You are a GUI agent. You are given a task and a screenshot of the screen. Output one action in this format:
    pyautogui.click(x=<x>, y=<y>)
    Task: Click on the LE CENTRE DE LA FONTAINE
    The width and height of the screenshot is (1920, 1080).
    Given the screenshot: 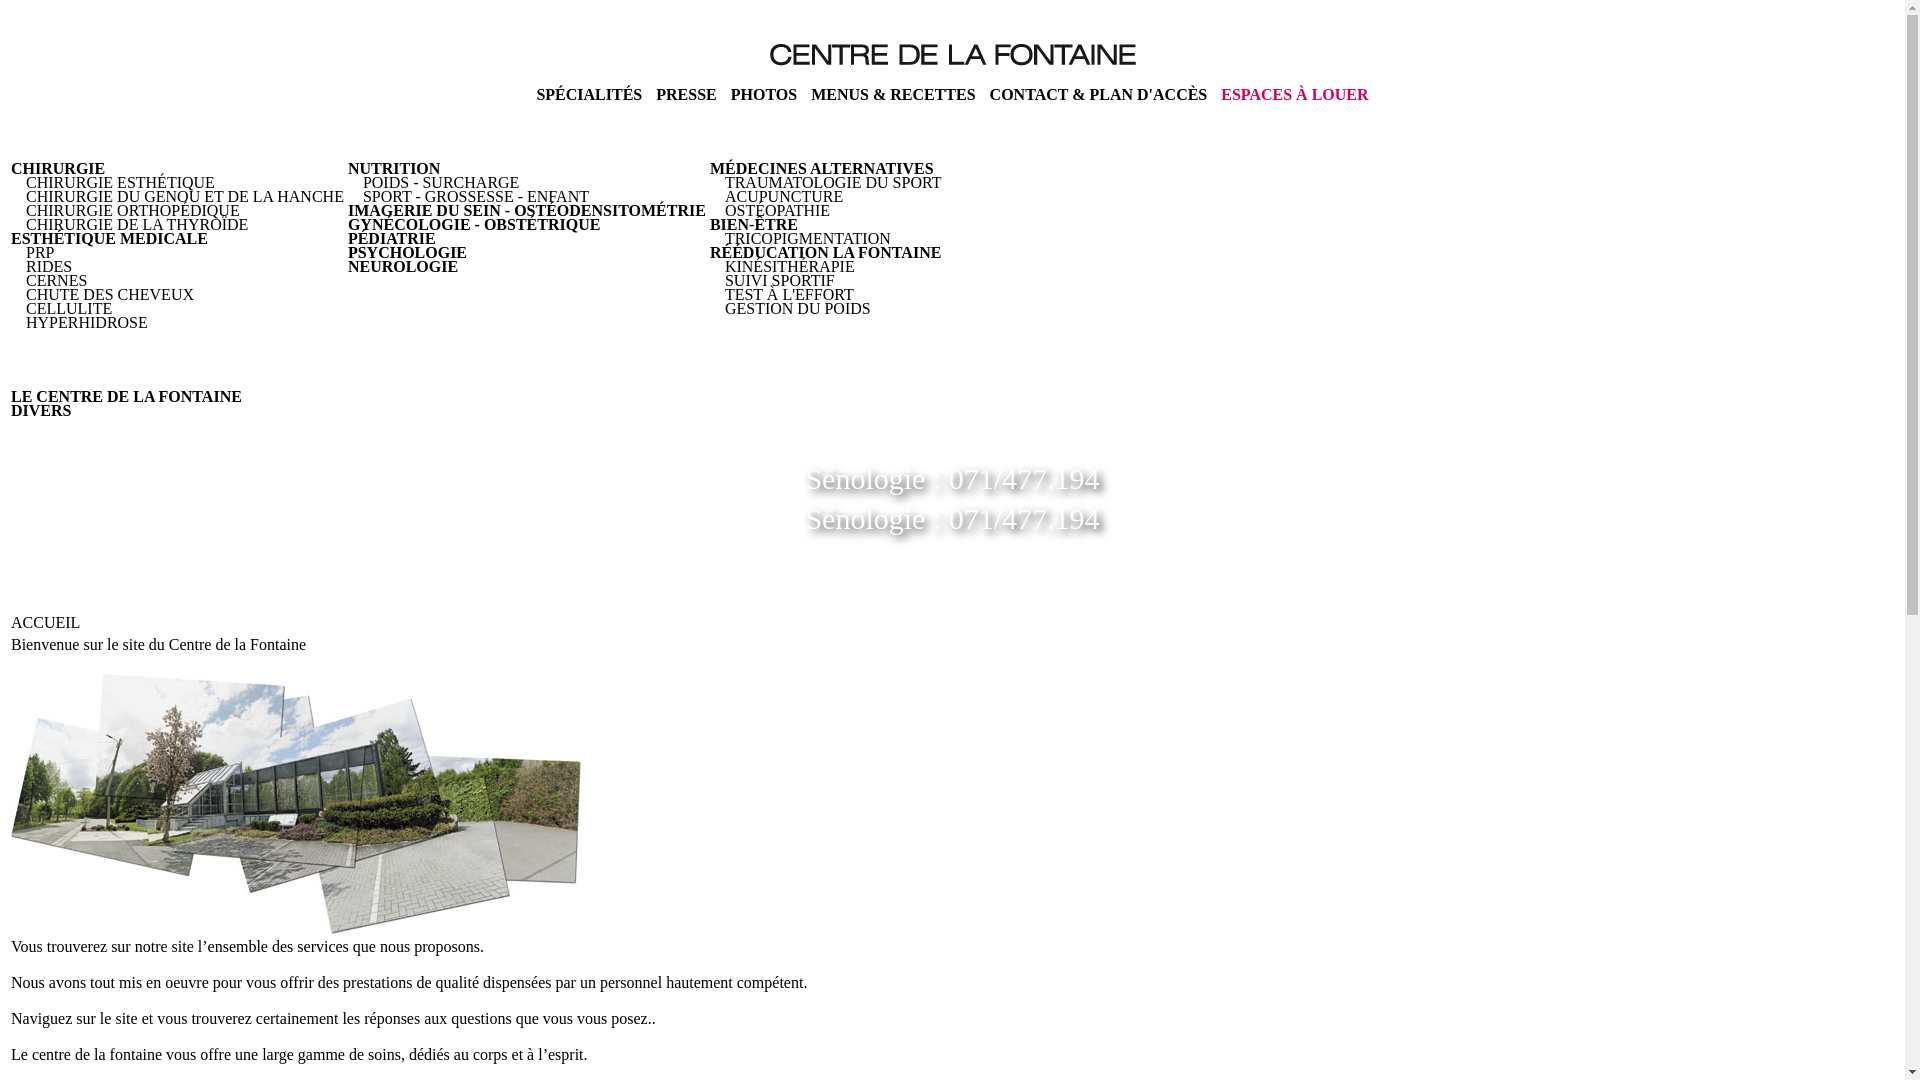 What is the action you would take?
    pyautogui.click(x=126, y=396)
    